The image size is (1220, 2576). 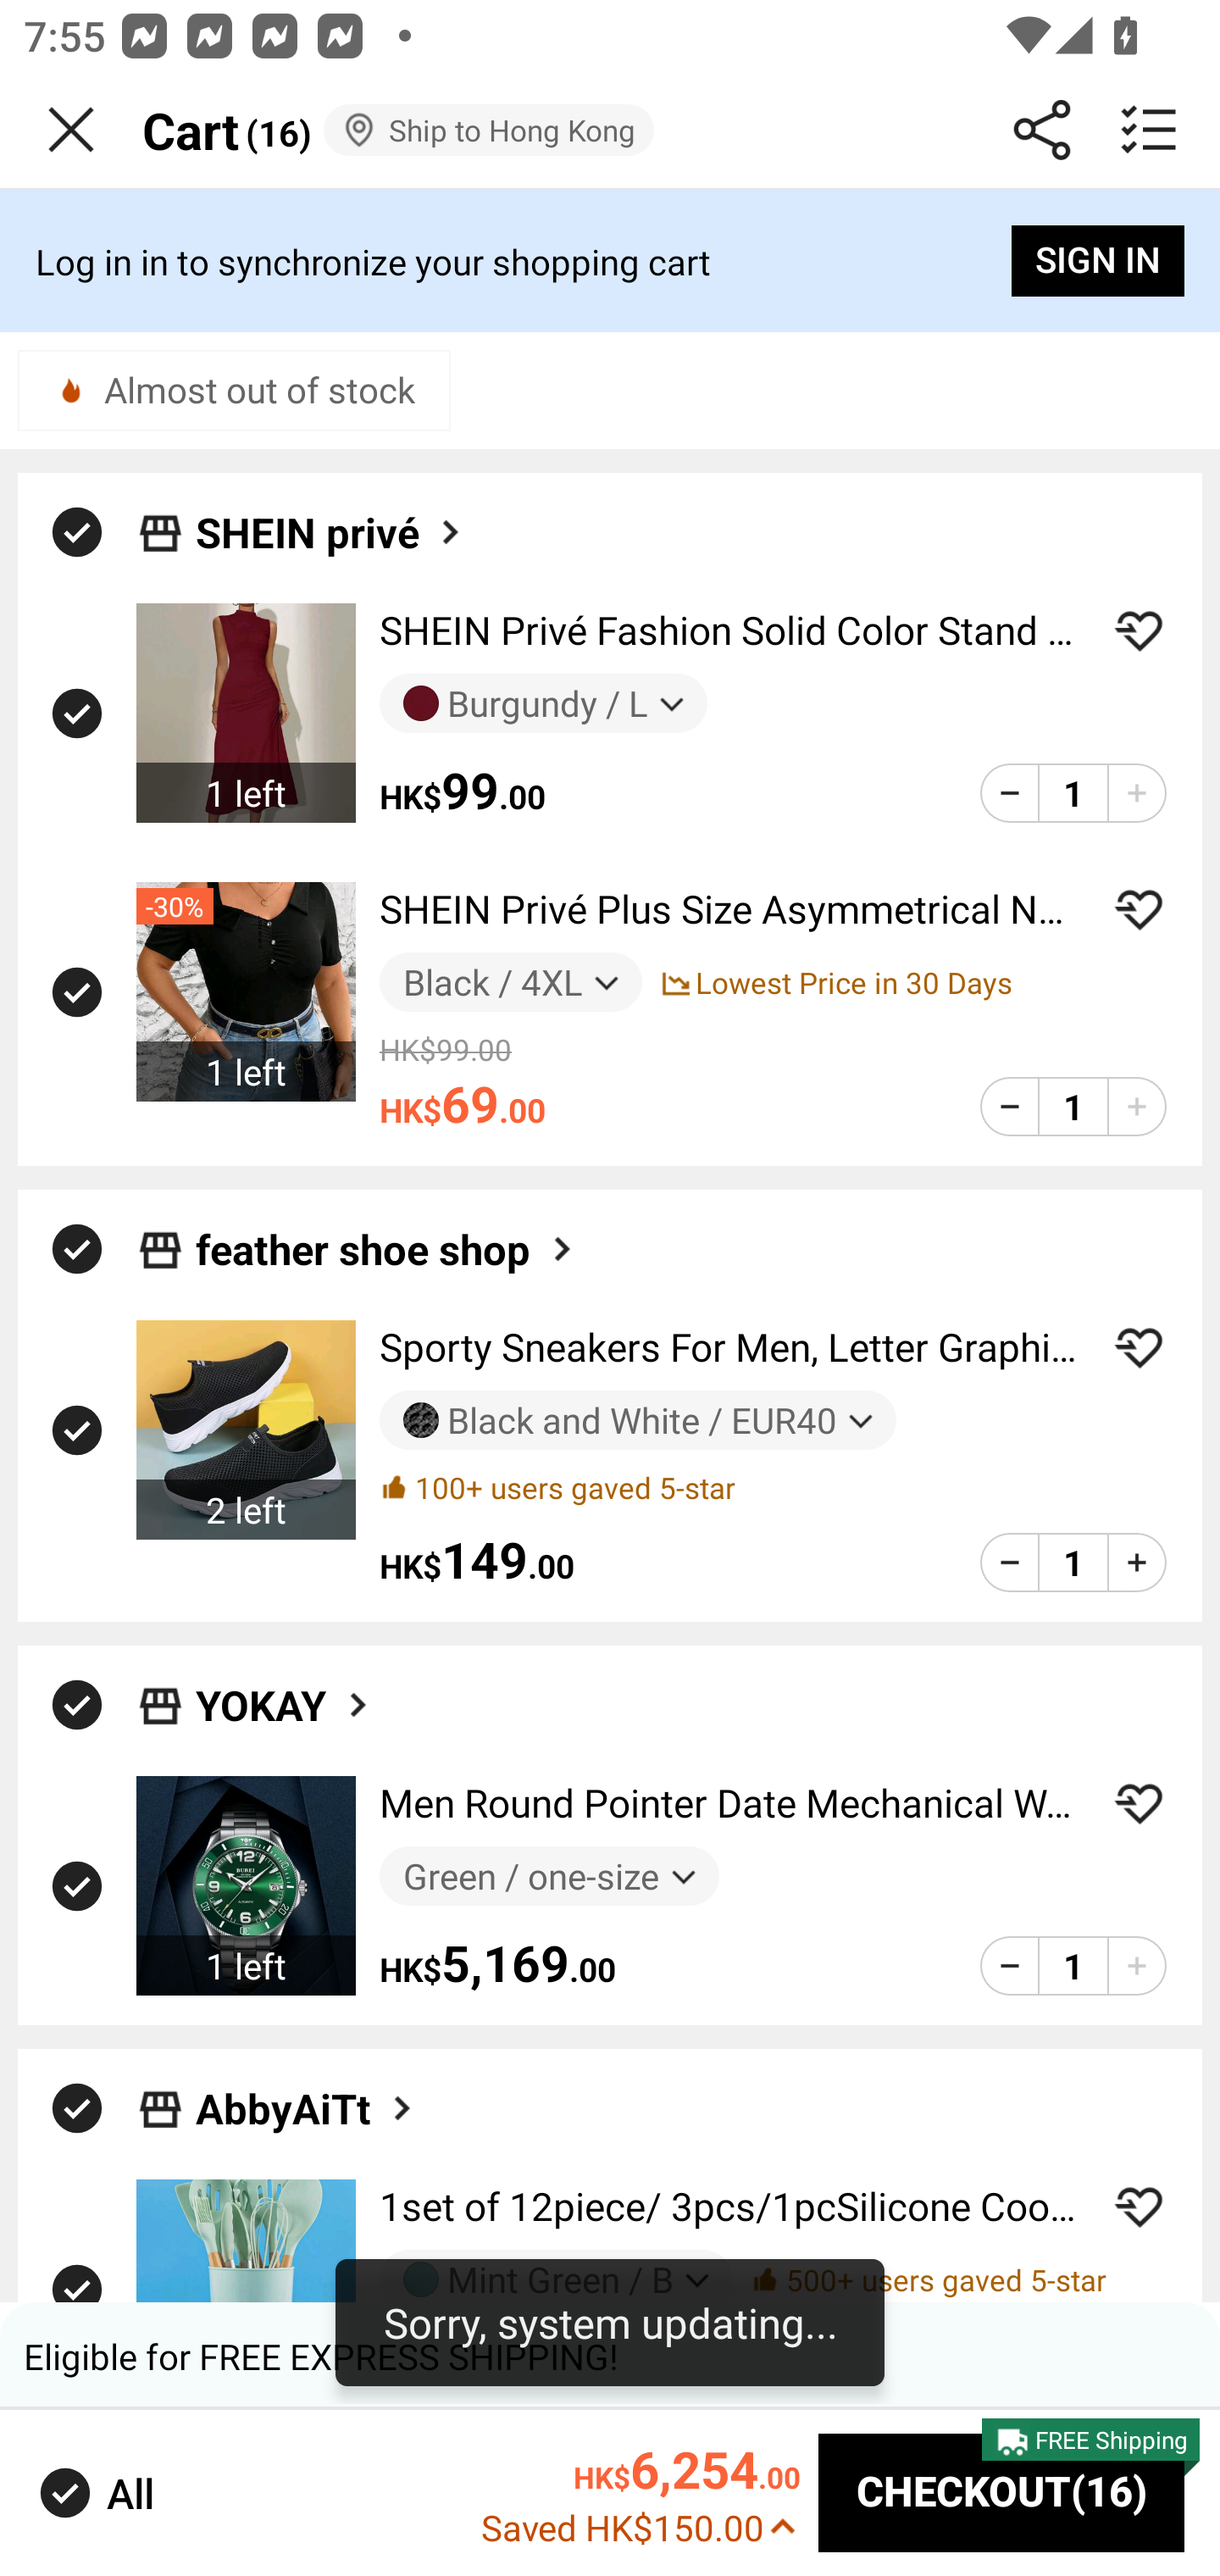 What do you see at coordinates (1009, 1562) in the screenshot?
I see `product quantity minus 1` at bounding box center [1009, 1562].